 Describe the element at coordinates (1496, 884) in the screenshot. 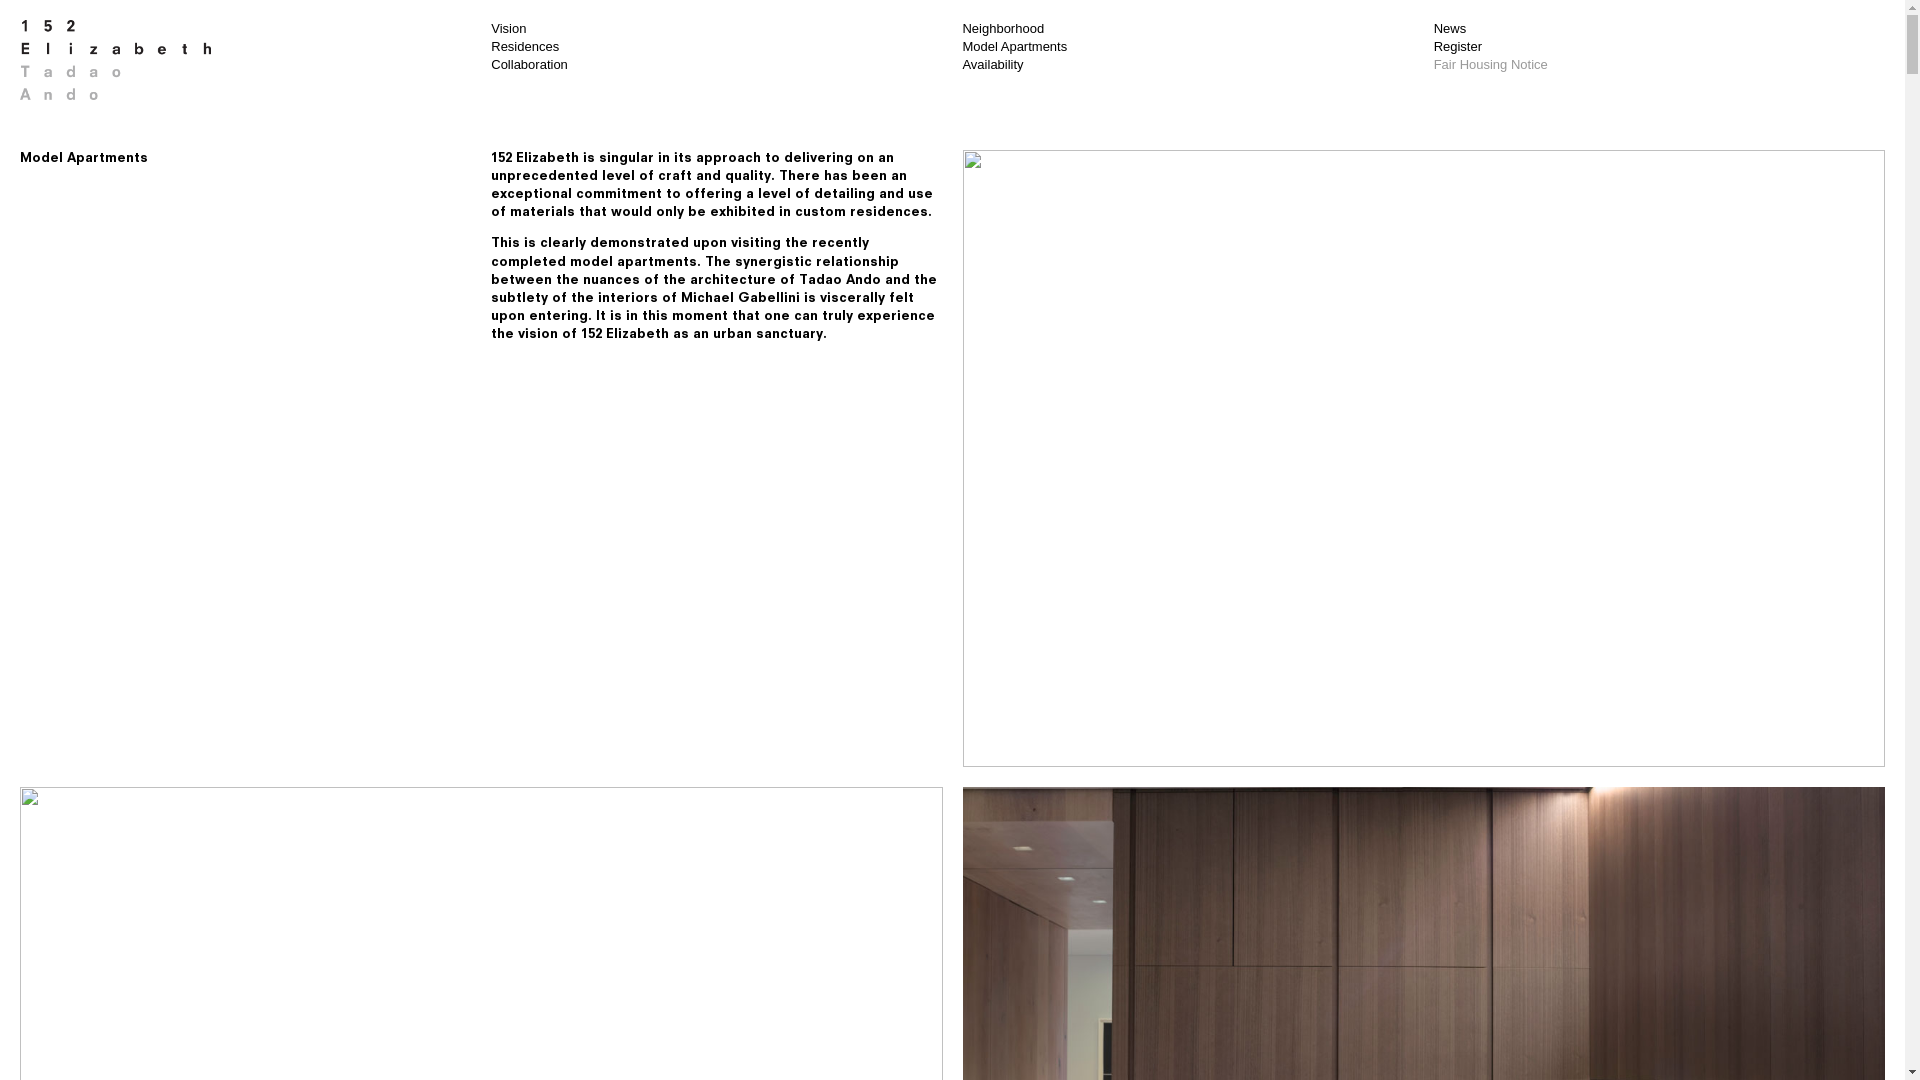

I see `Fair Housing Notice` at that location.